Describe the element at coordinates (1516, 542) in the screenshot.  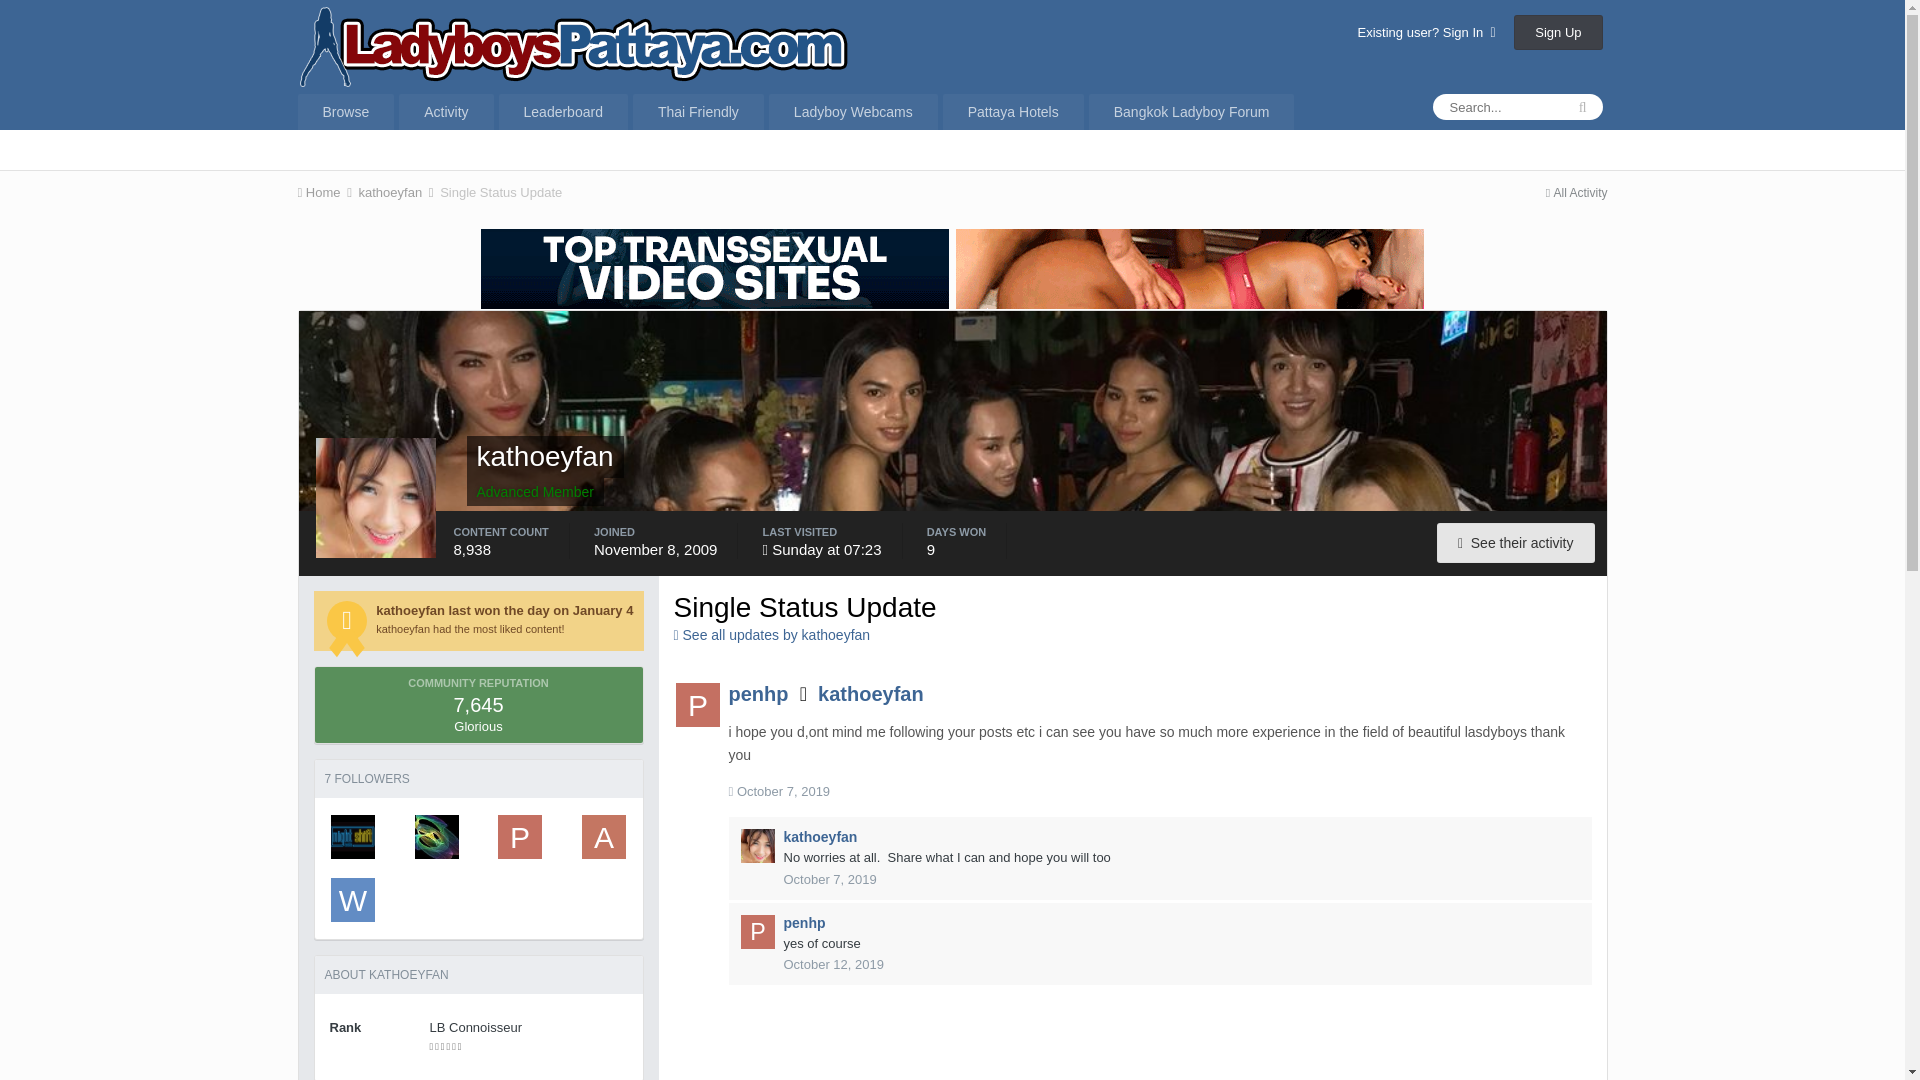
I see `kathoeyfan's Content` at that location.